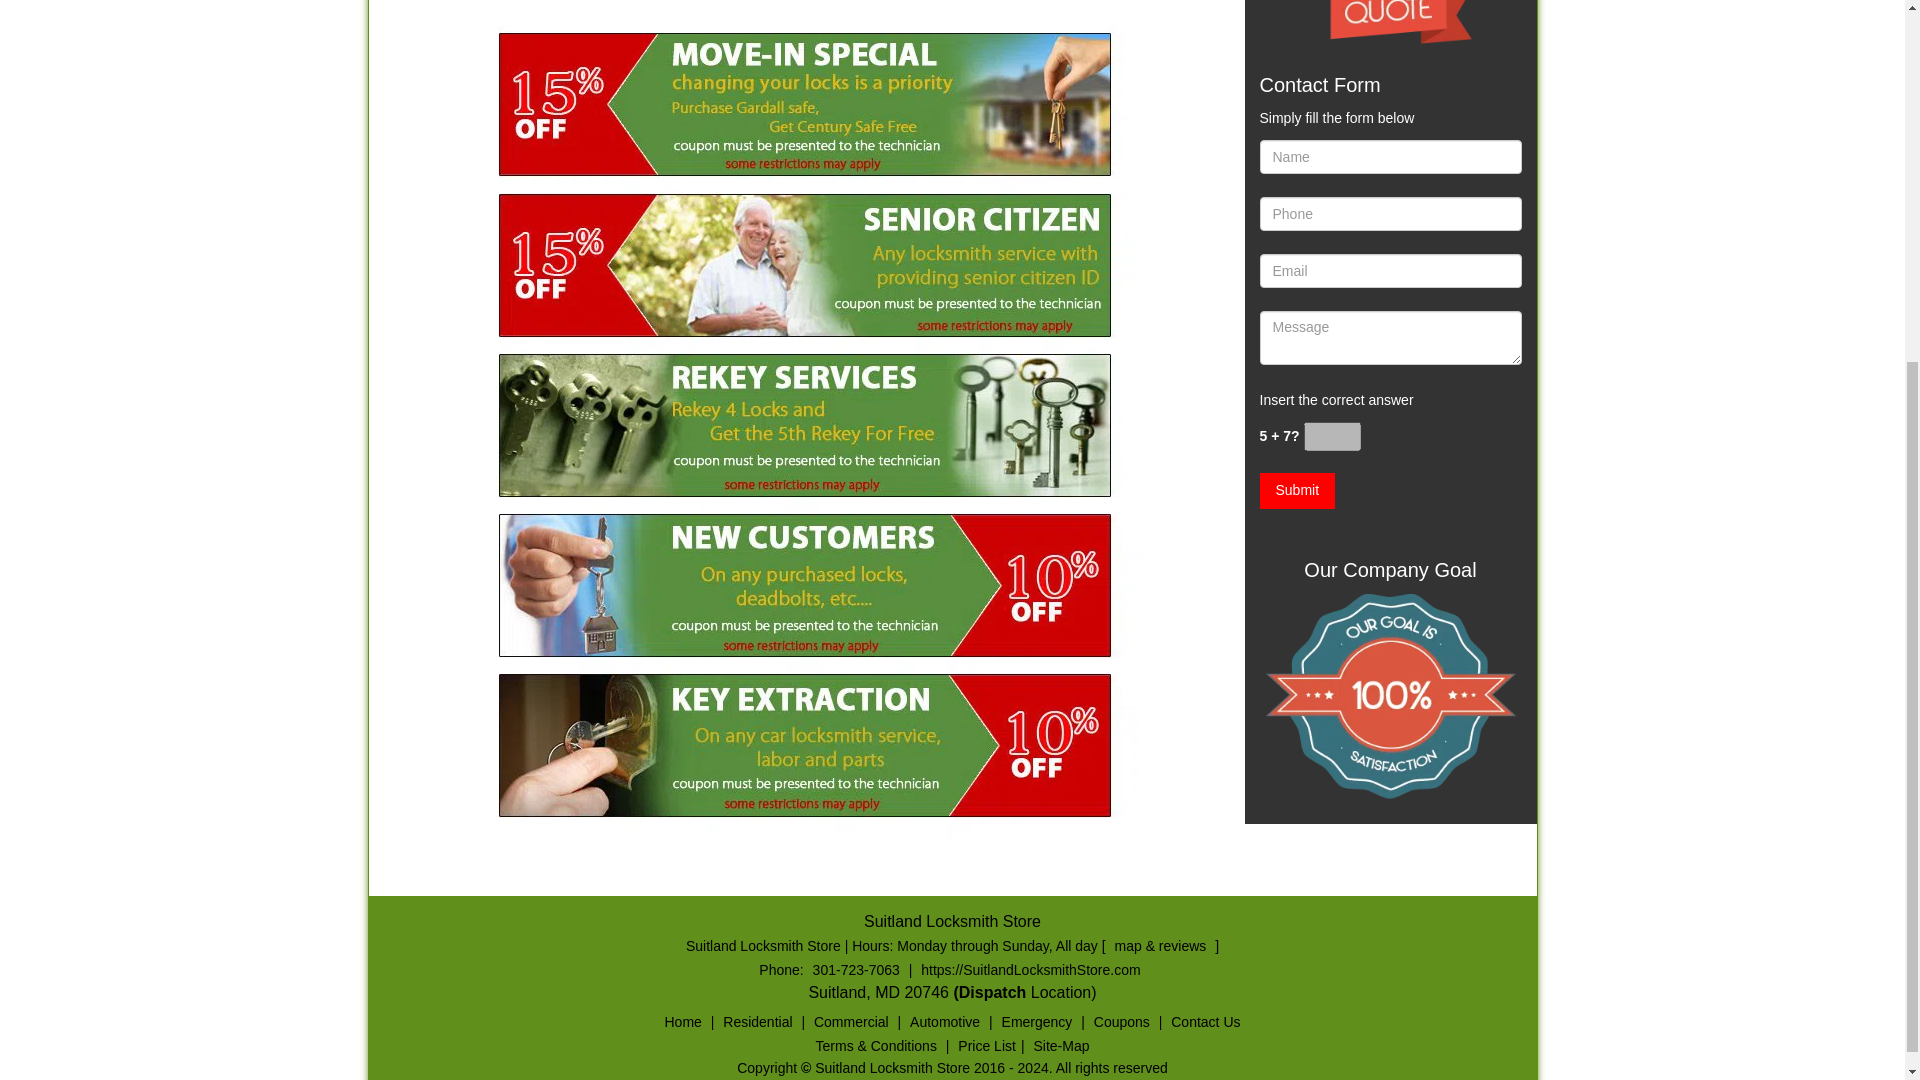 Image resolution: width=1920 pixels, height=1080 pixels. What do you see at coordinates (1390, 270) in the screenshot?
I see `Email Field required` at bounding box center [1390, 270].